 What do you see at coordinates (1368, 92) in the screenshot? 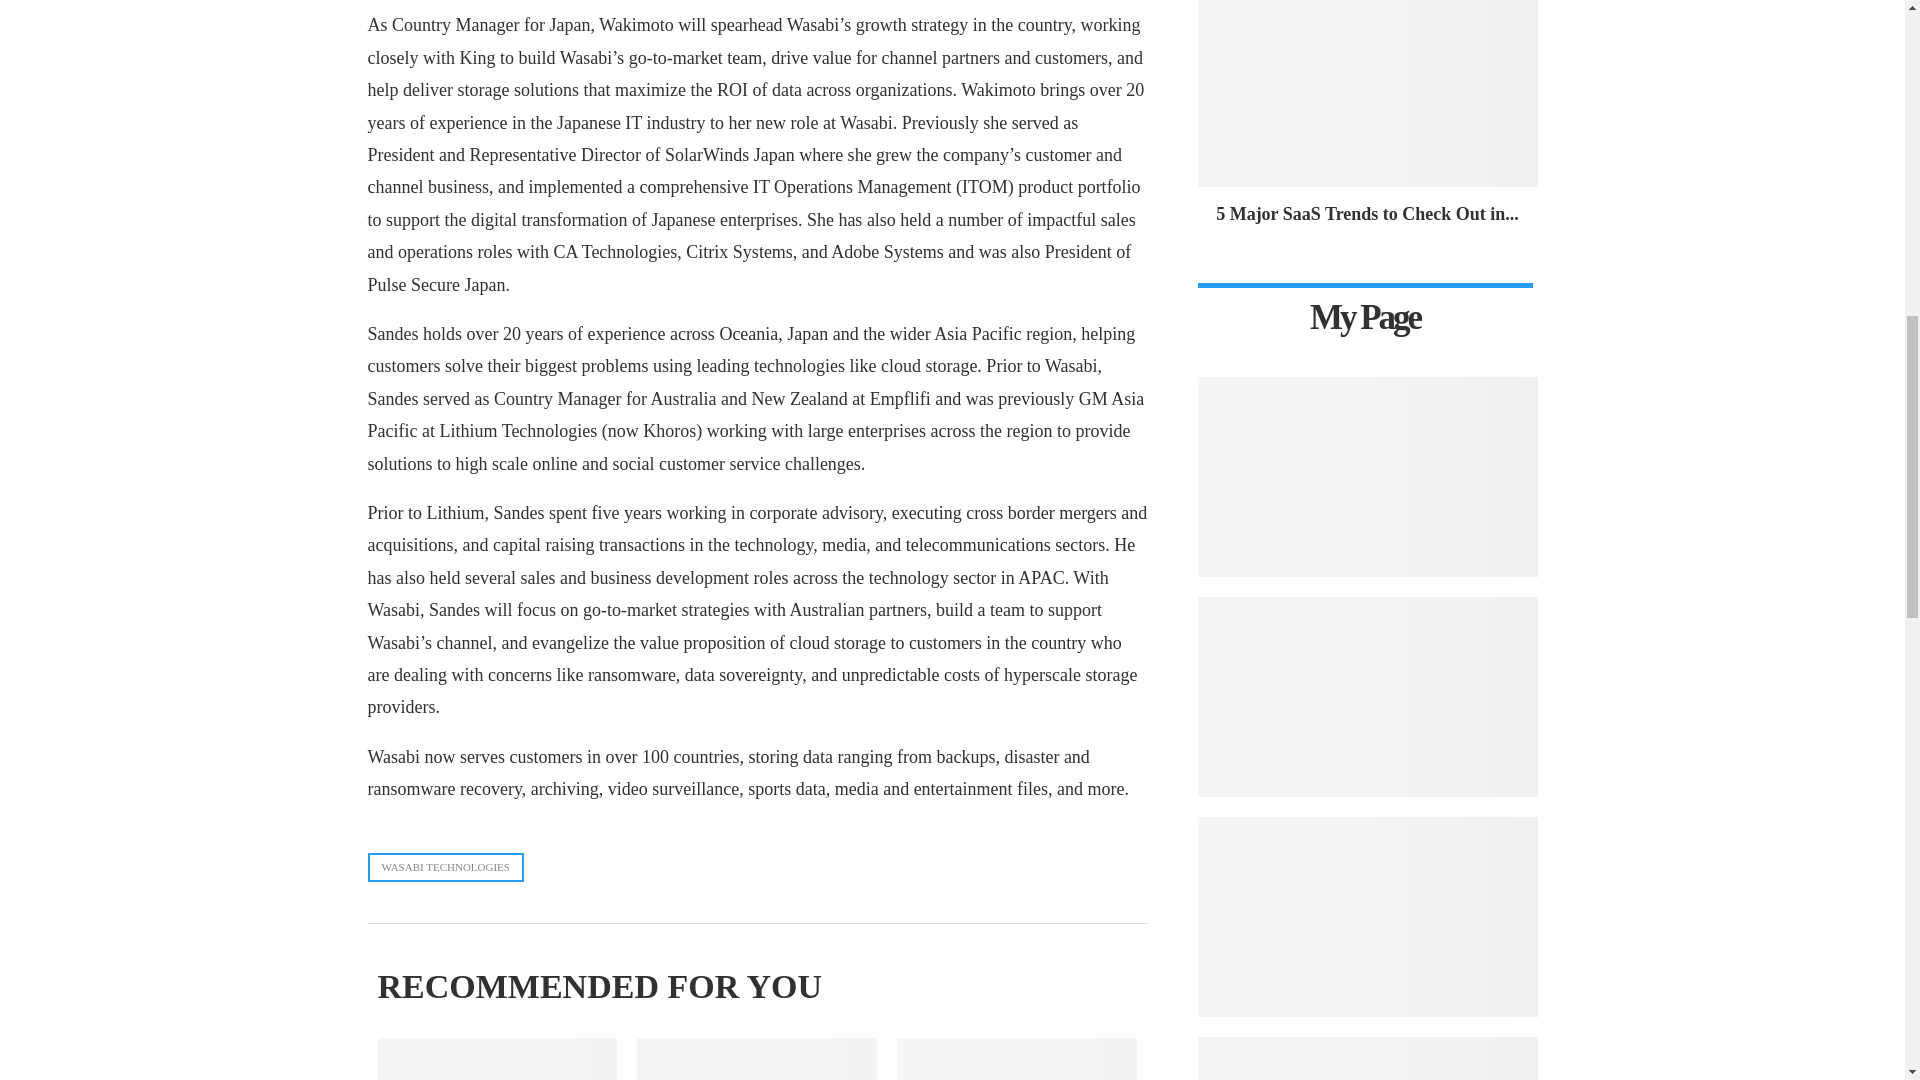
I see `5 Major SaaS Trends to Check Out in 2021` at bounding box center [1368, 92].